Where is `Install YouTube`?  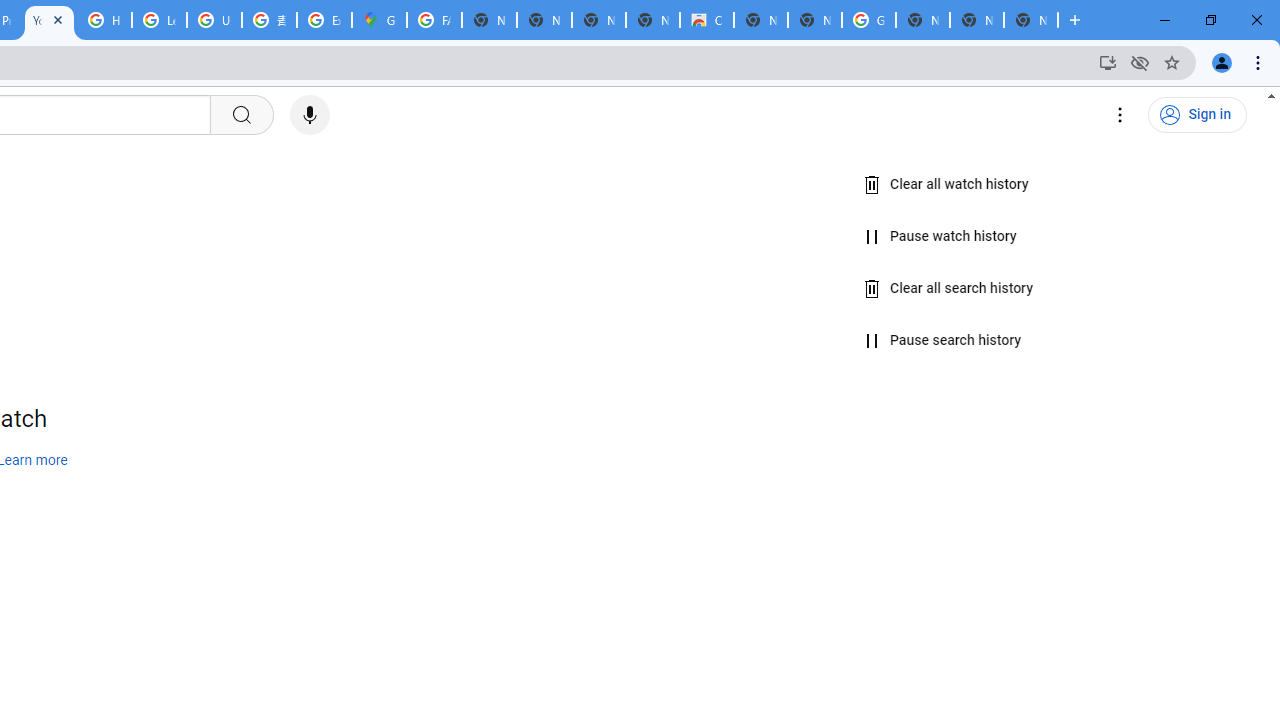
Install YouTube is located at coordinates (1108, 62).